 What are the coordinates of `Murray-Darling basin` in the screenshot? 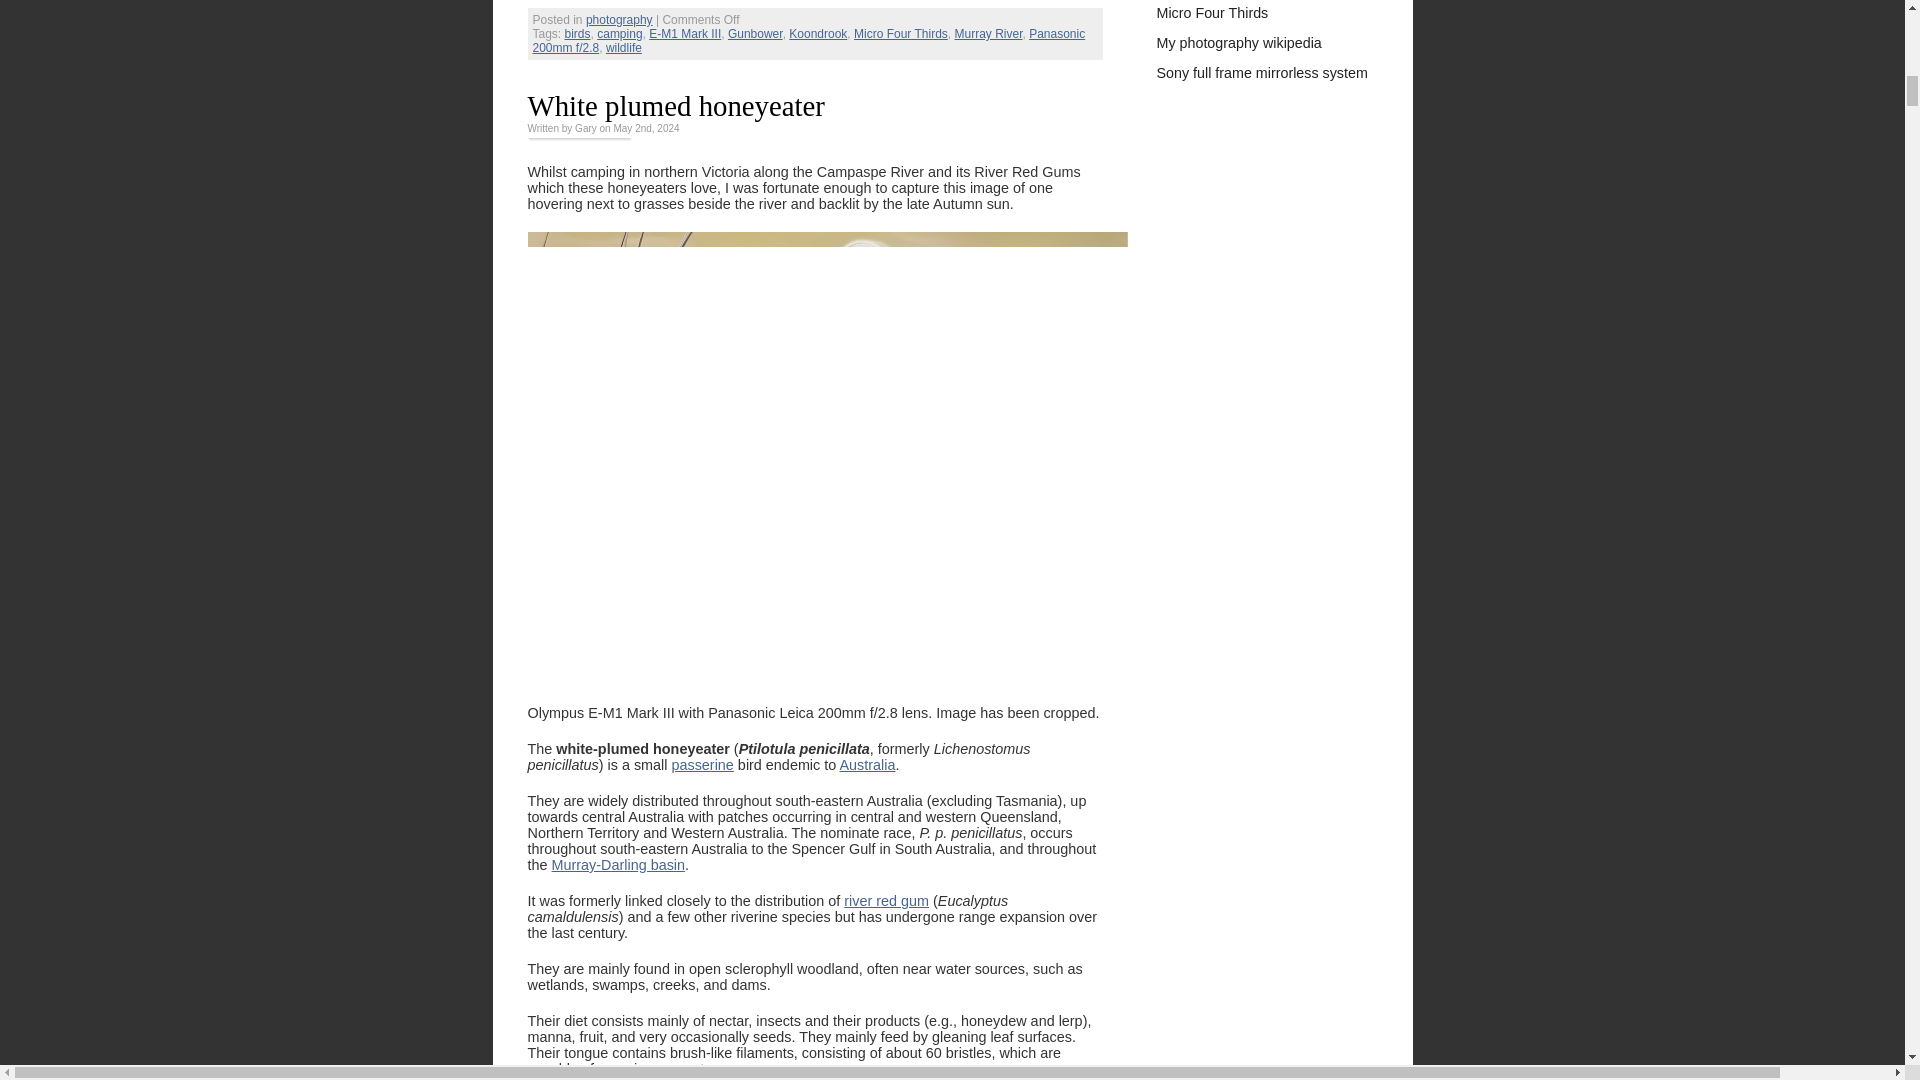 It's located at (618, 864).